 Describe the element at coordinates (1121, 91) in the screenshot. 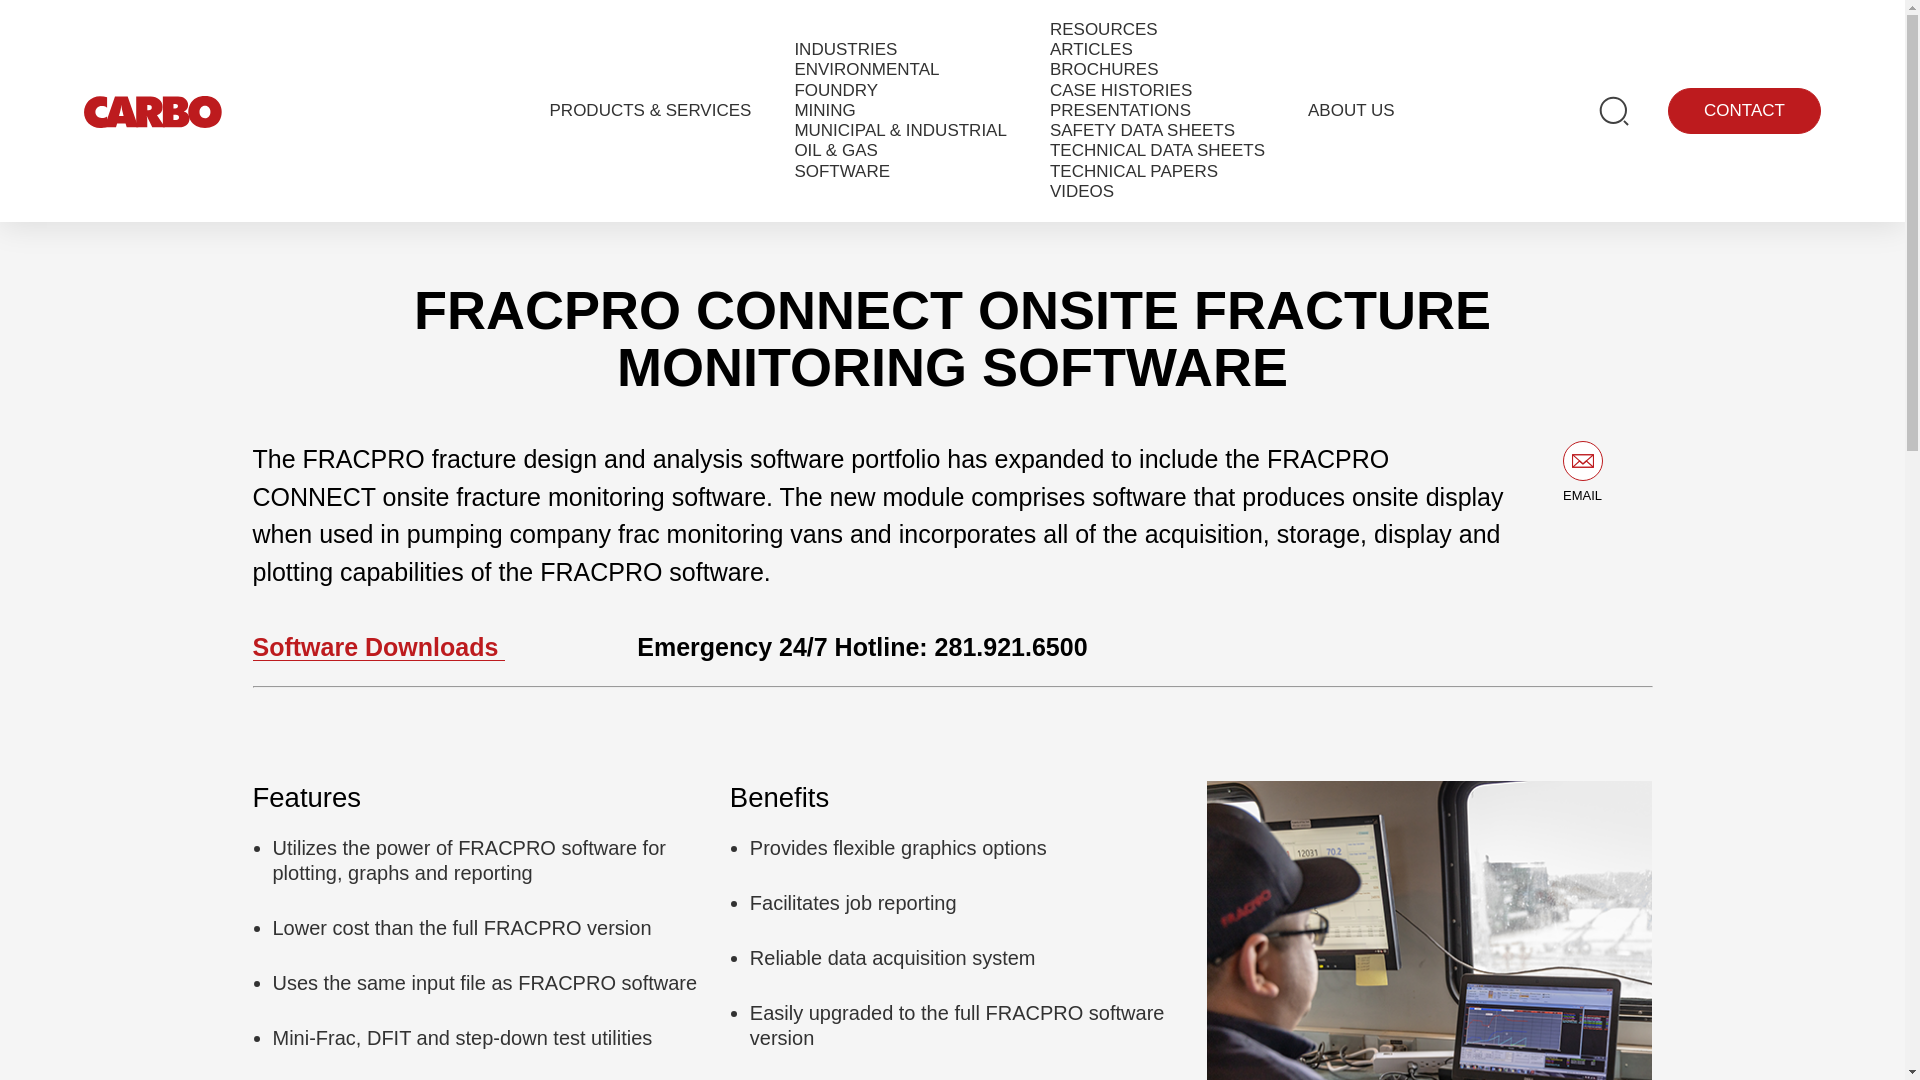

I see `CASE HISTORIES` at that location.